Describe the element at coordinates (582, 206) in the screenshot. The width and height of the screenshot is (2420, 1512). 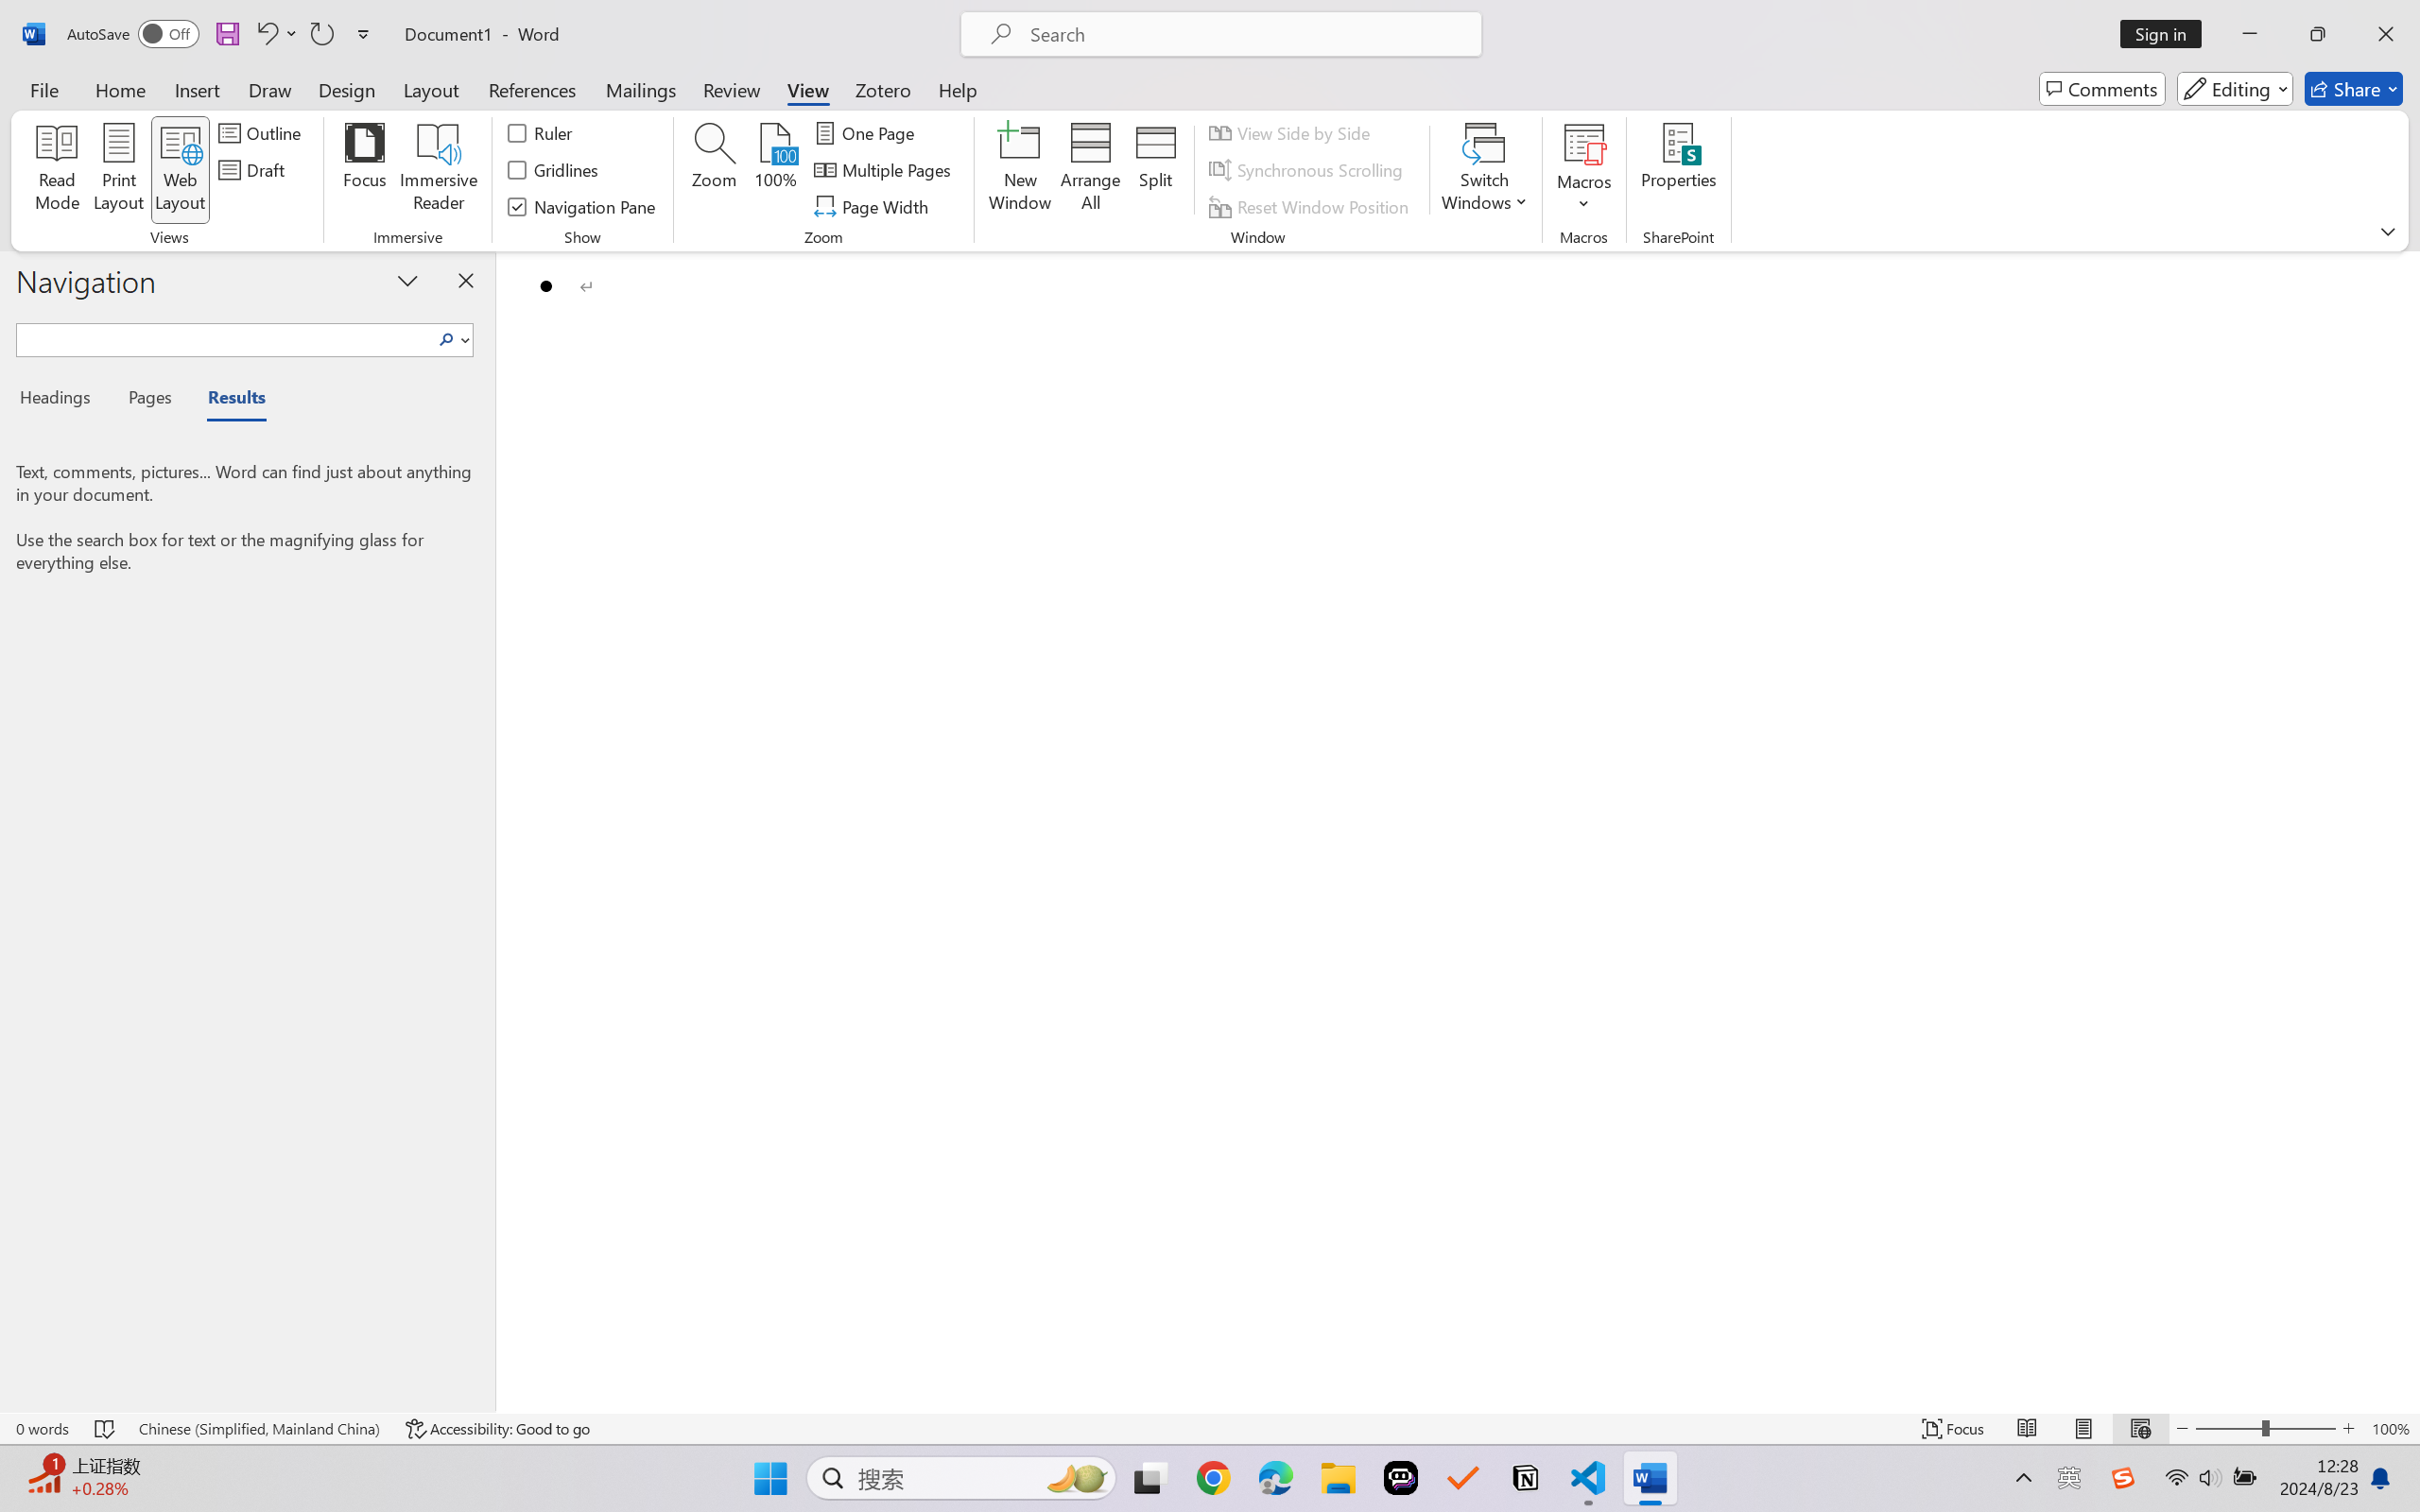
I see `Navigation Pane` at that location.